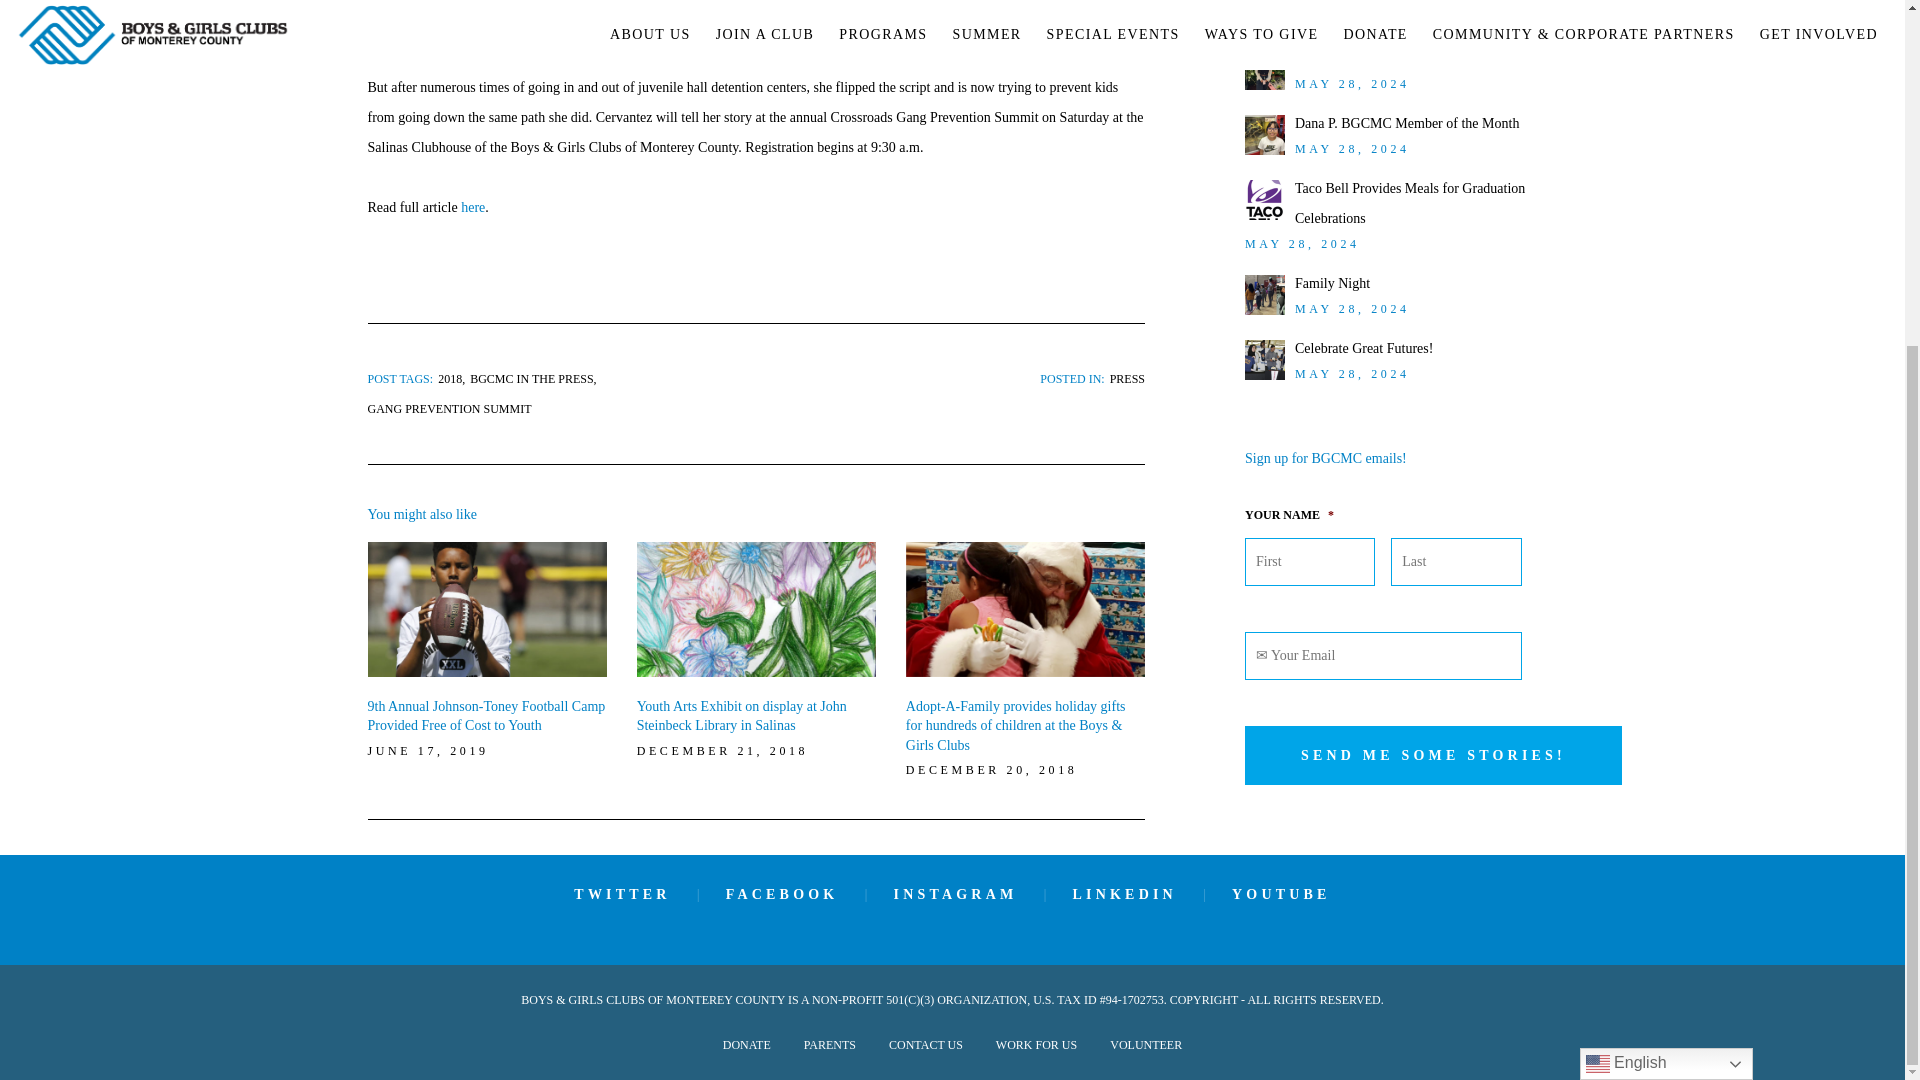 The height and width of the screenshot is (1080, 1920). What do you see at coordinates (1370, 58) in the screenshot?
I see `Staff of the Month- Anyssa` at bounding box center [1370, 58].